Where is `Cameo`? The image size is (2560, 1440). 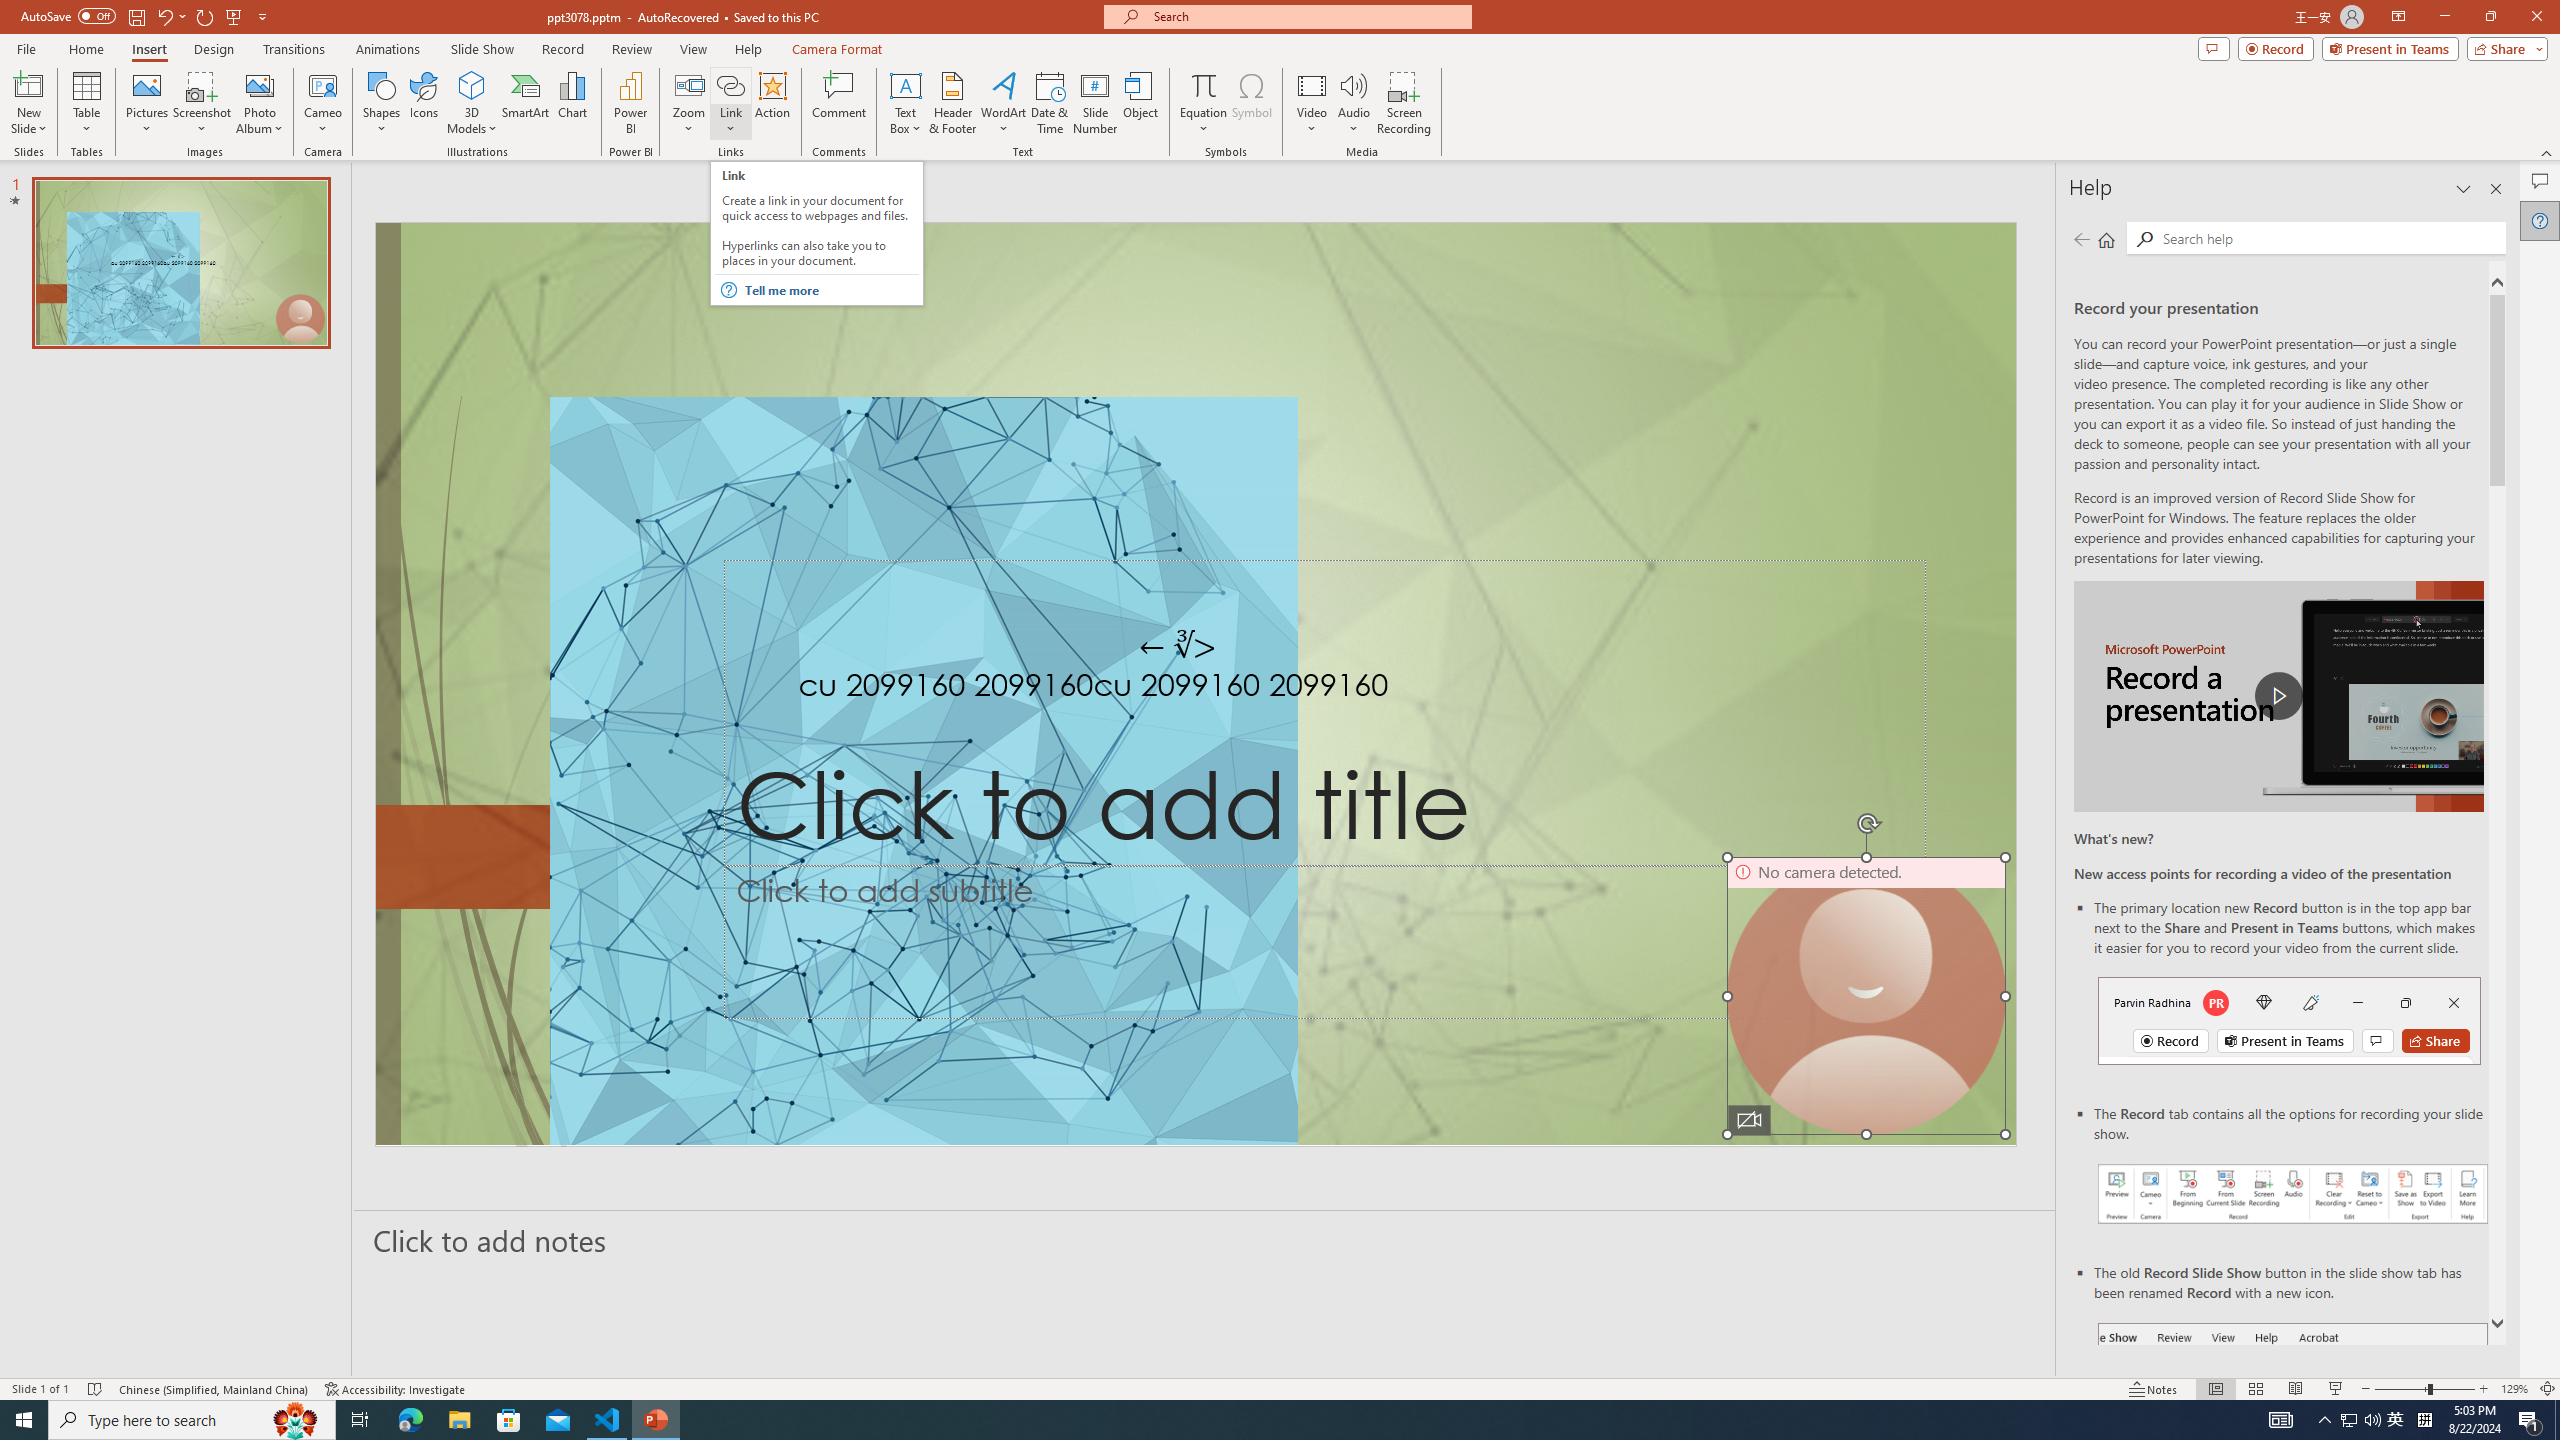 Cameo is located at coordinates (324, 103).